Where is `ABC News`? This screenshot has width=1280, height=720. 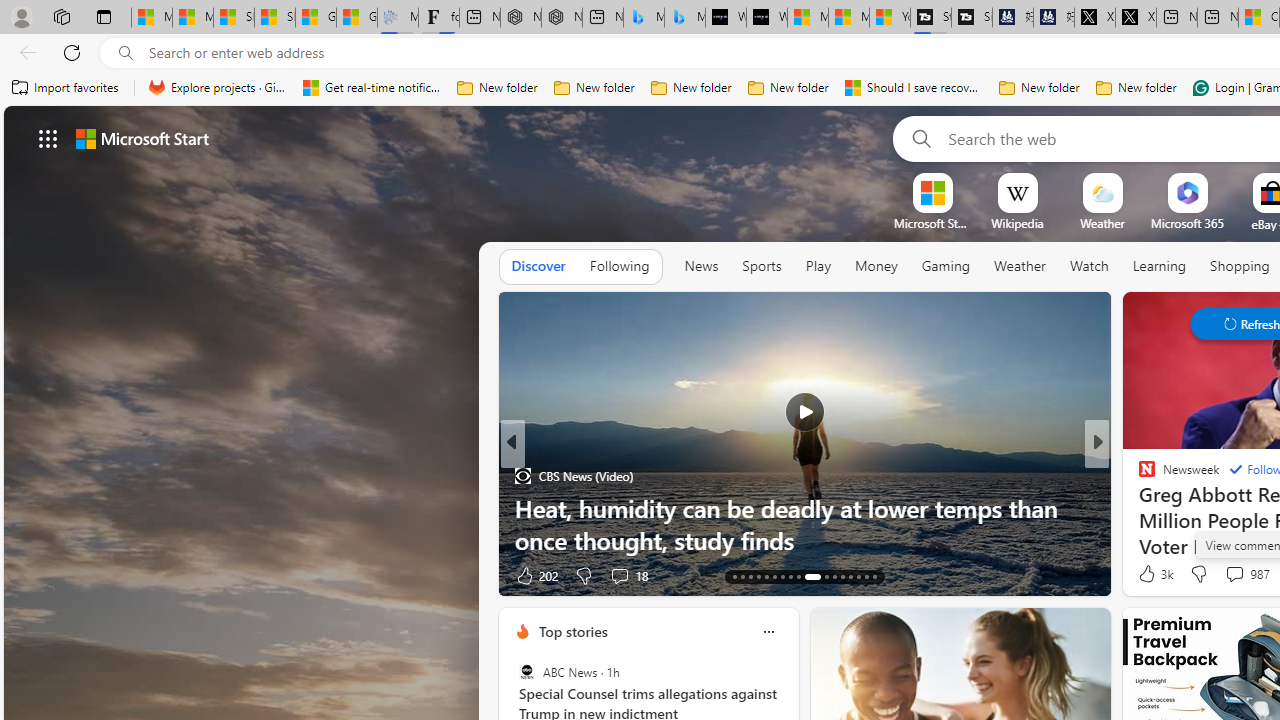
ABC News is located at coordinates (526, 672).